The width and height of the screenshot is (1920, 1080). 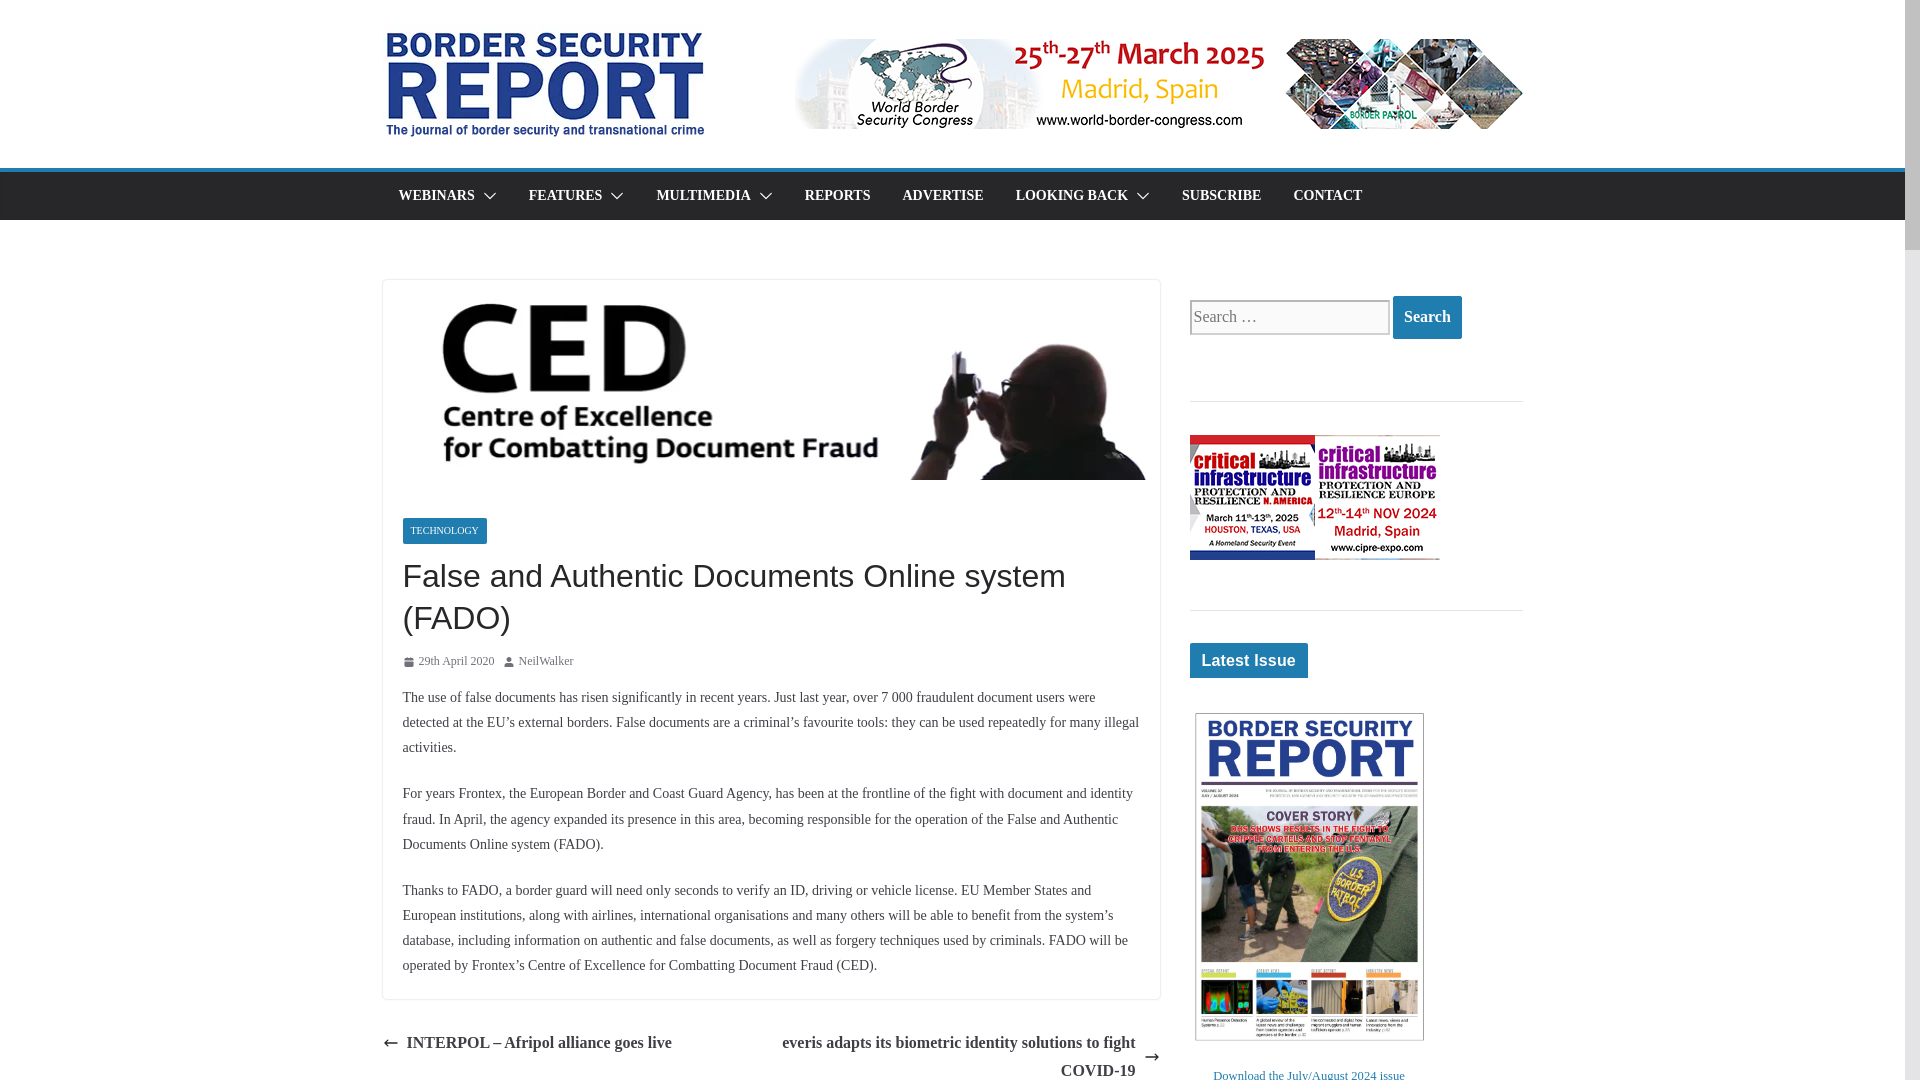 I want to click on Search, so click(x=1427, y=317).